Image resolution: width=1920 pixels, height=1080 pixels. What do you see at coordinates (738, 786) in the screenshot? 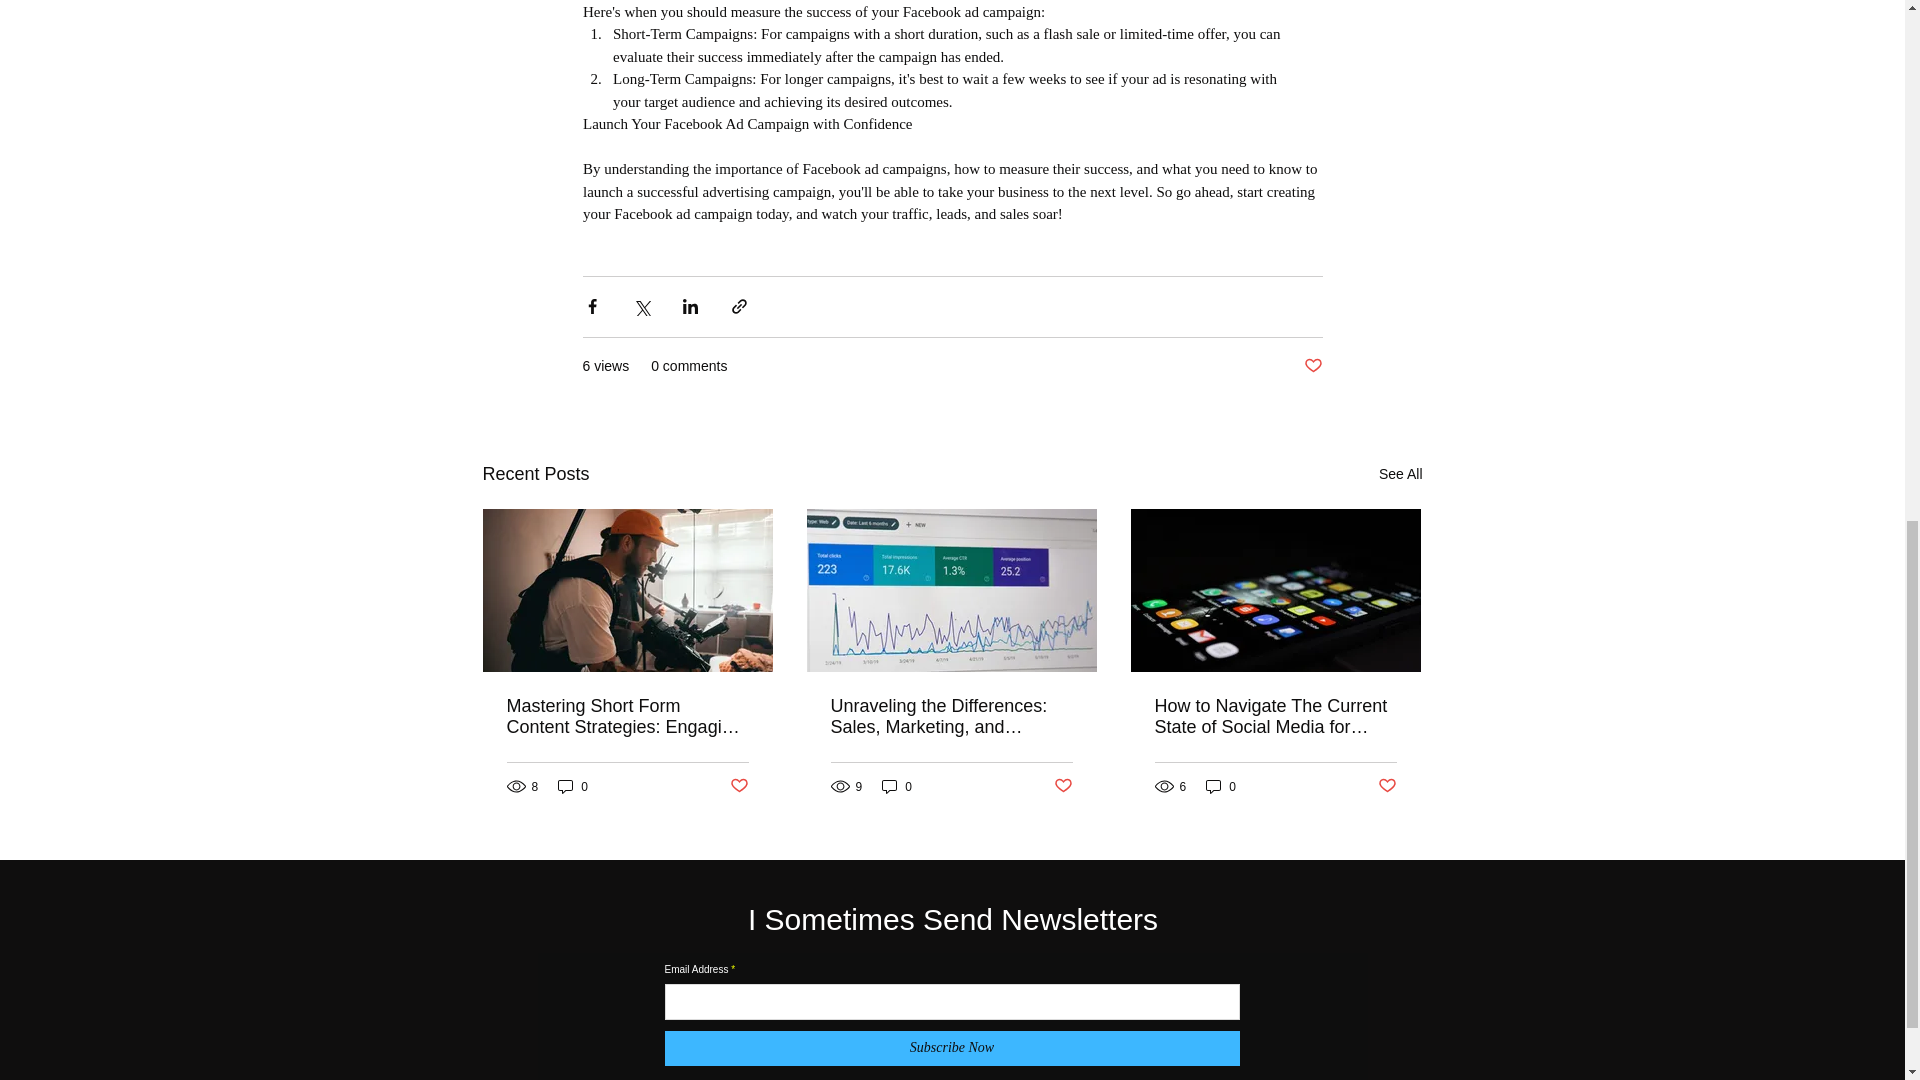
I see `Post not marked as liked` at bounding box center [738, 786].